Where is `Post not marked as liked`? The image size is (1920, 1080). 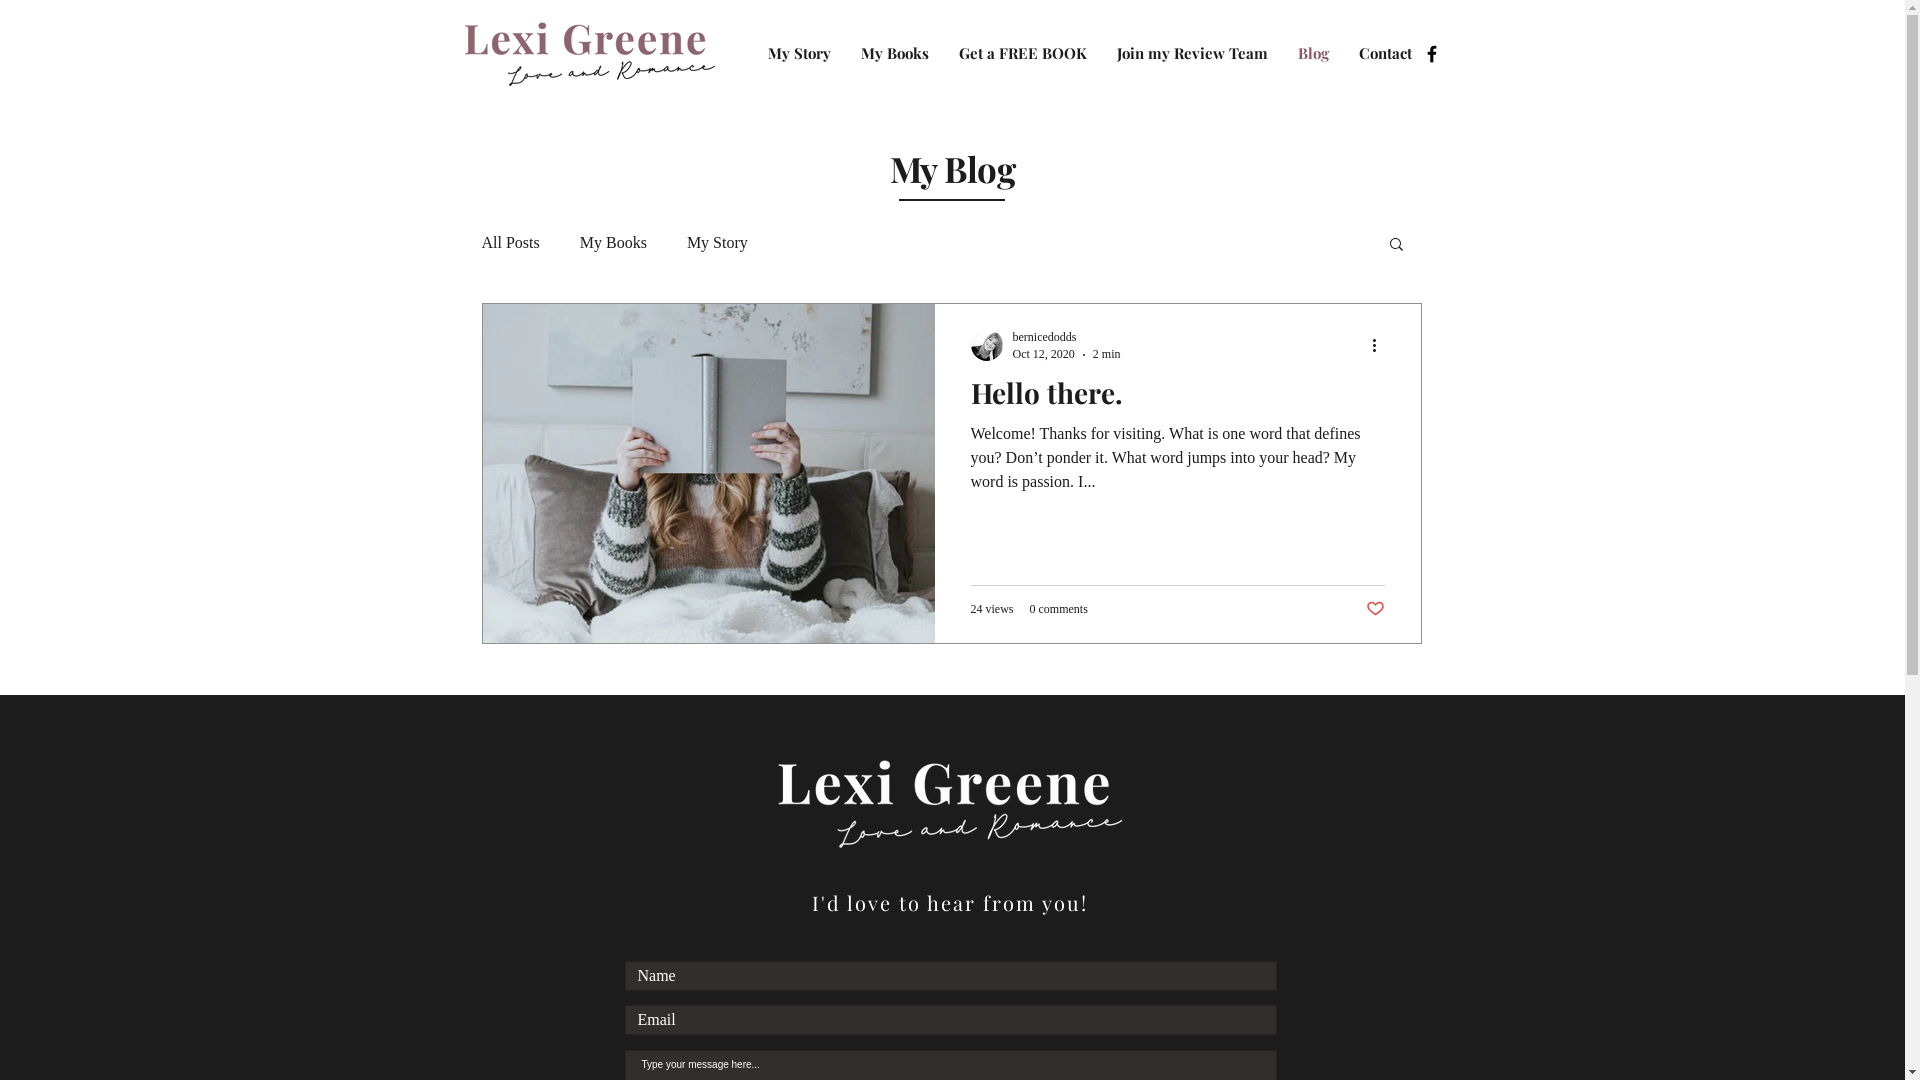 Post not marked as liked is located at coordinates (1376, 610).